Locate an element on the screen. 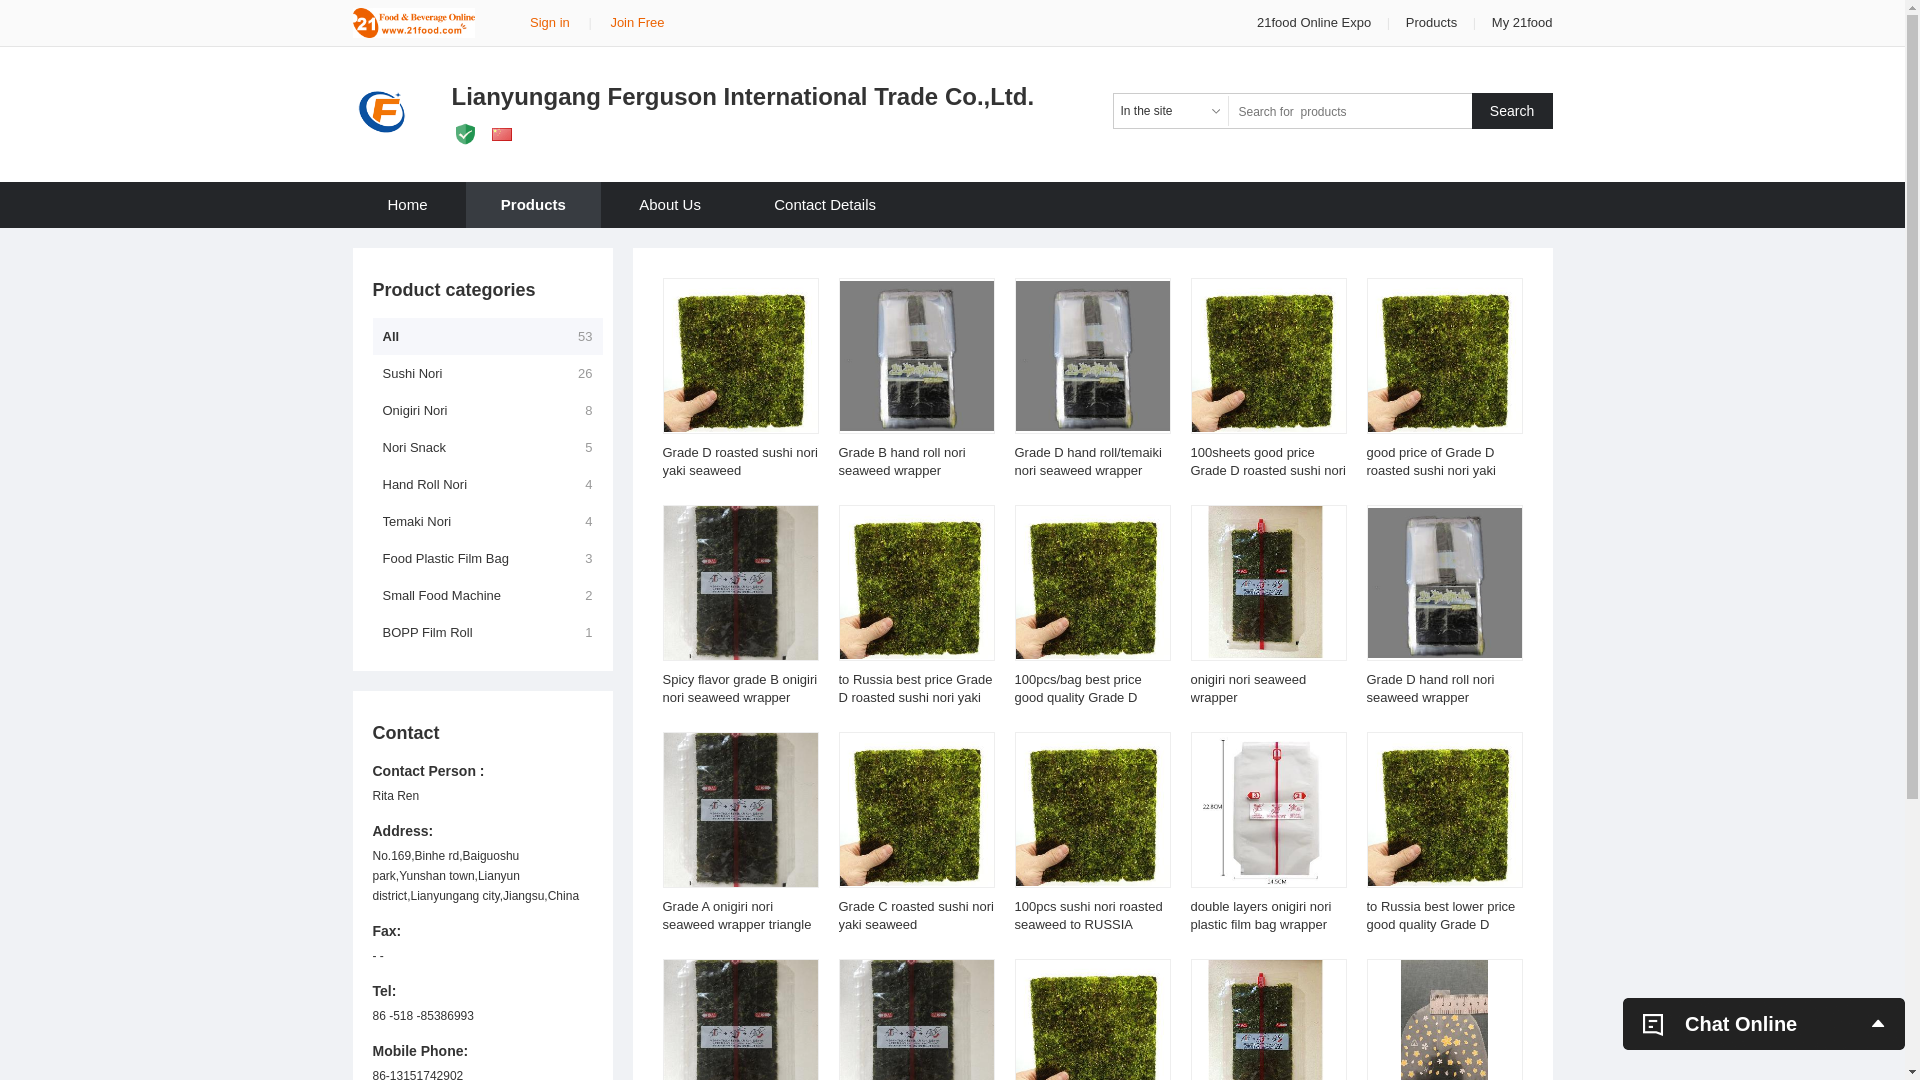  100pcs sushi nori roasted seaweed to RUSSIA is located at coordinates (1088, 916).